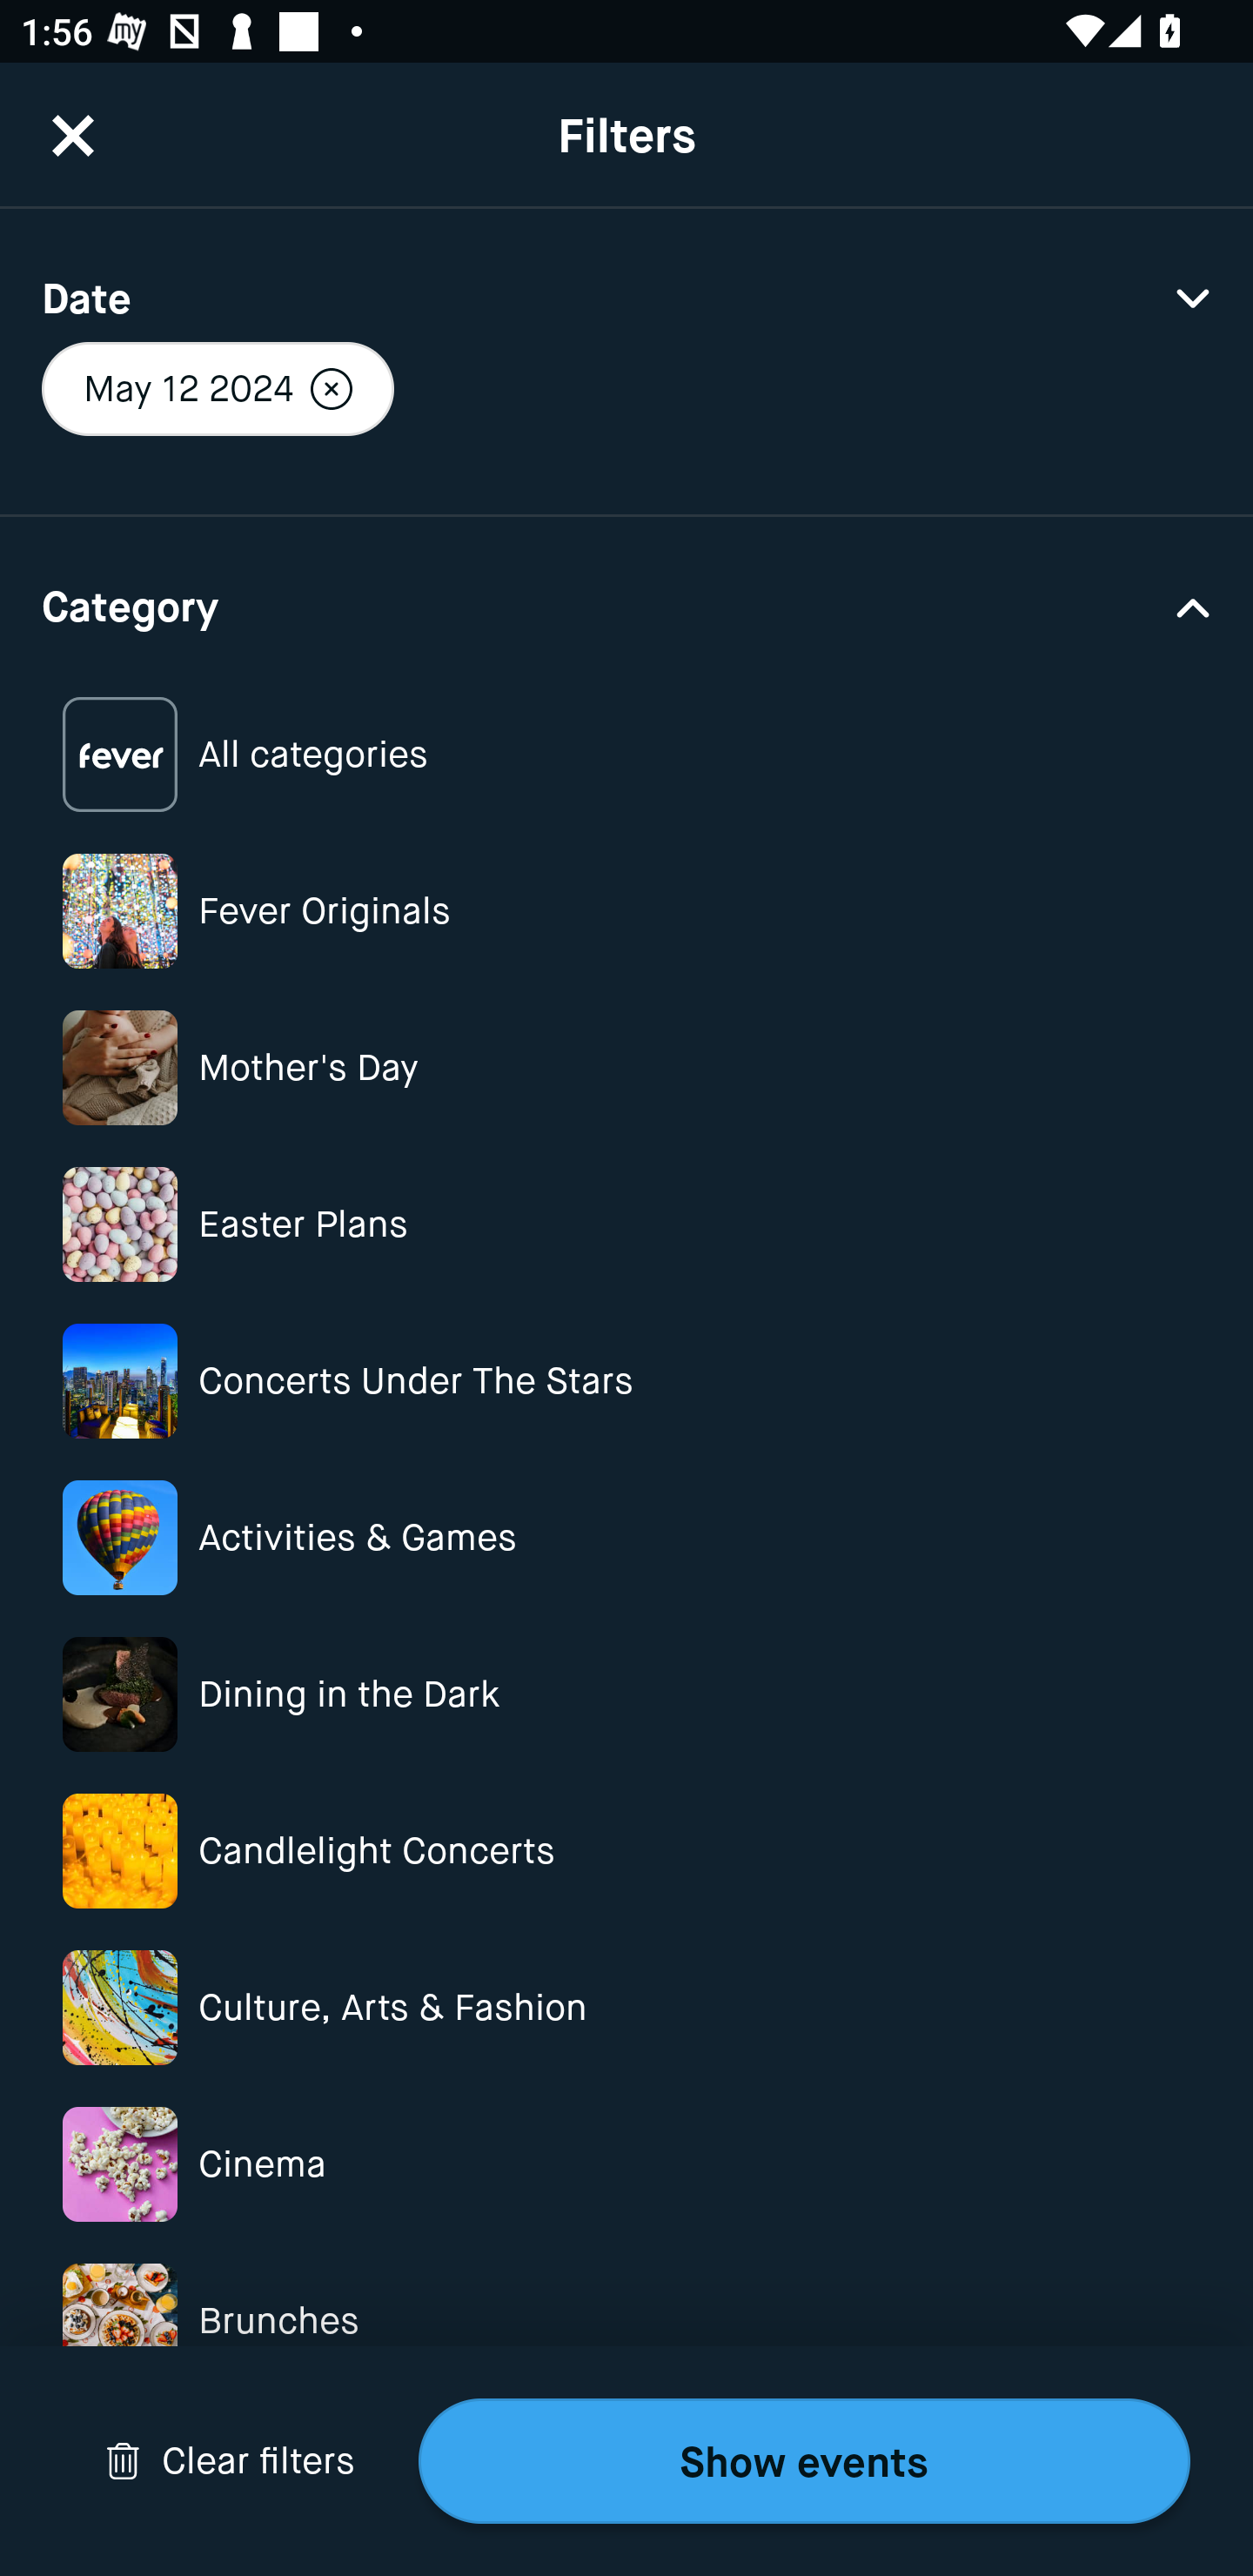  What do you see at coordinates (626, 910) in the screenshot?
I see `Category Image Fever Originals` at bounding box center [626, 910].